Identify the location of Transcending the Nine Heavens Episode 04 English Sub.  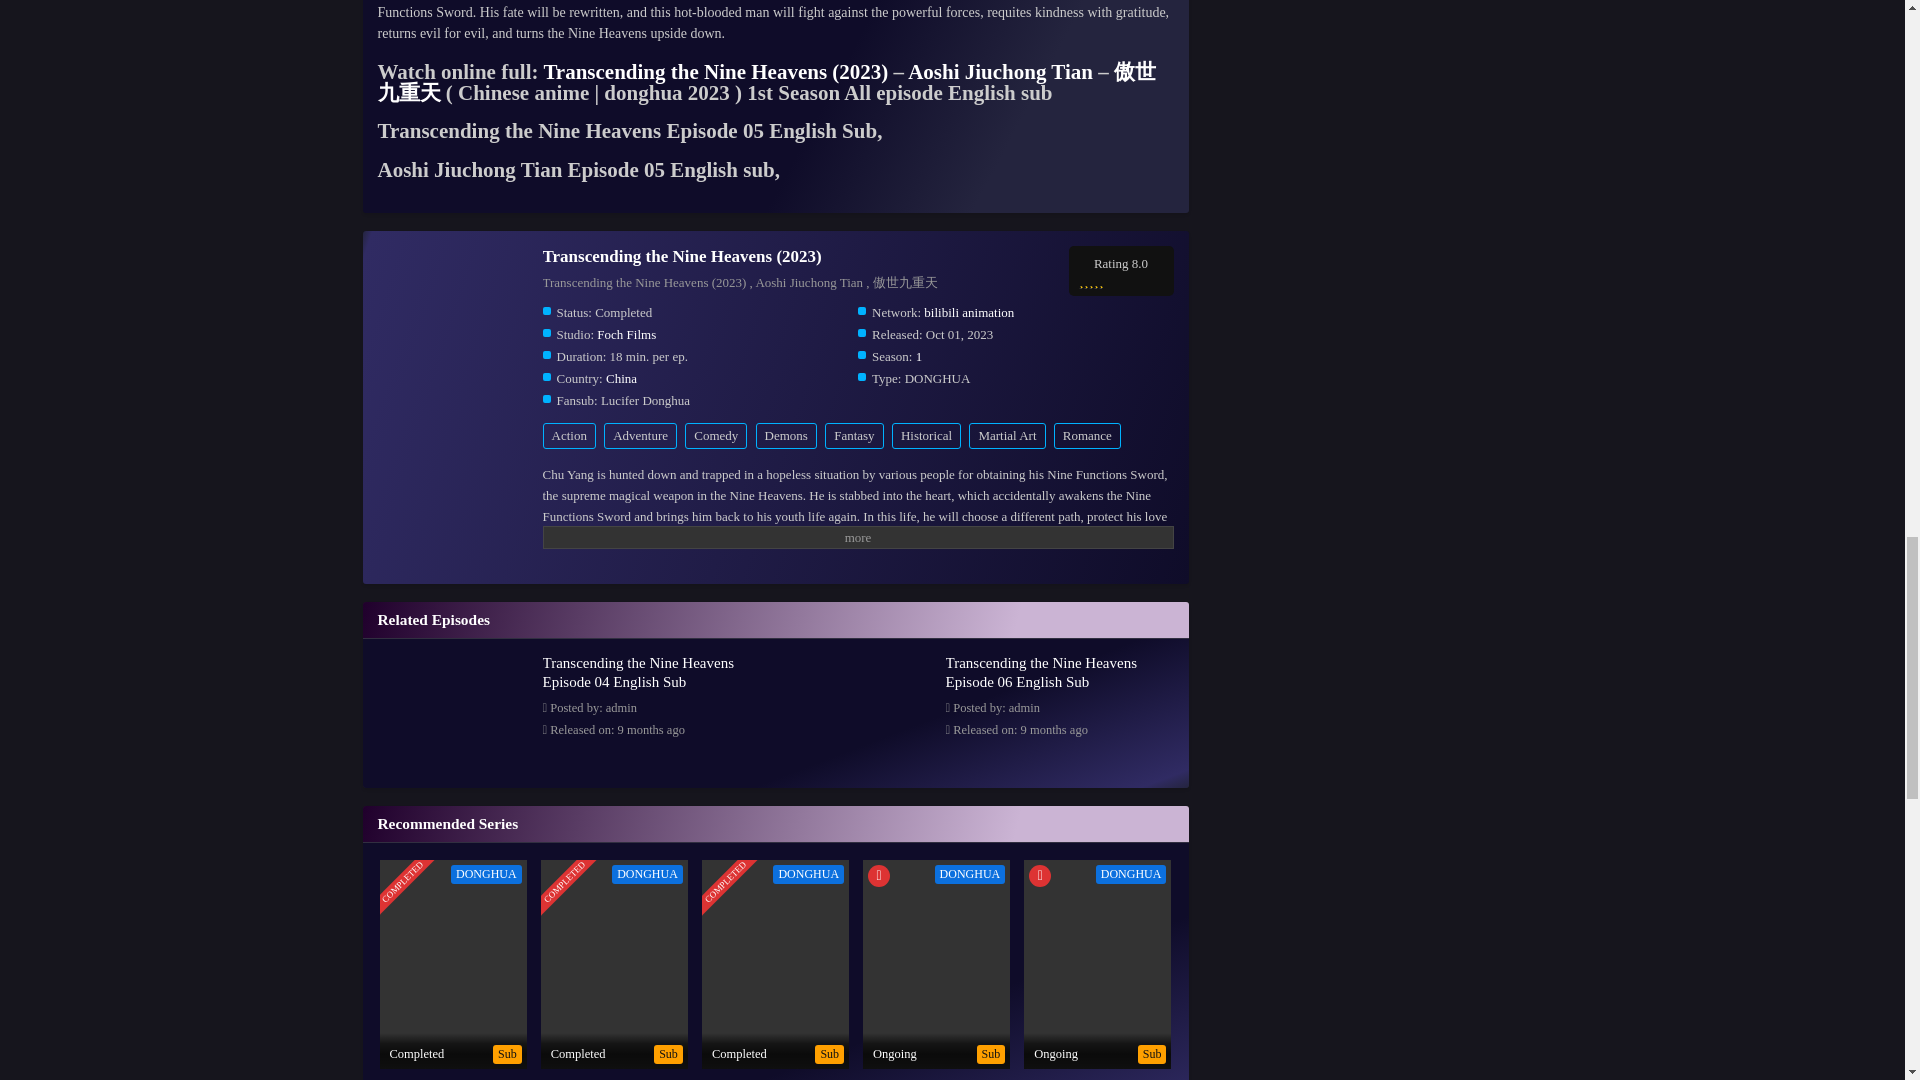
(456, 856).